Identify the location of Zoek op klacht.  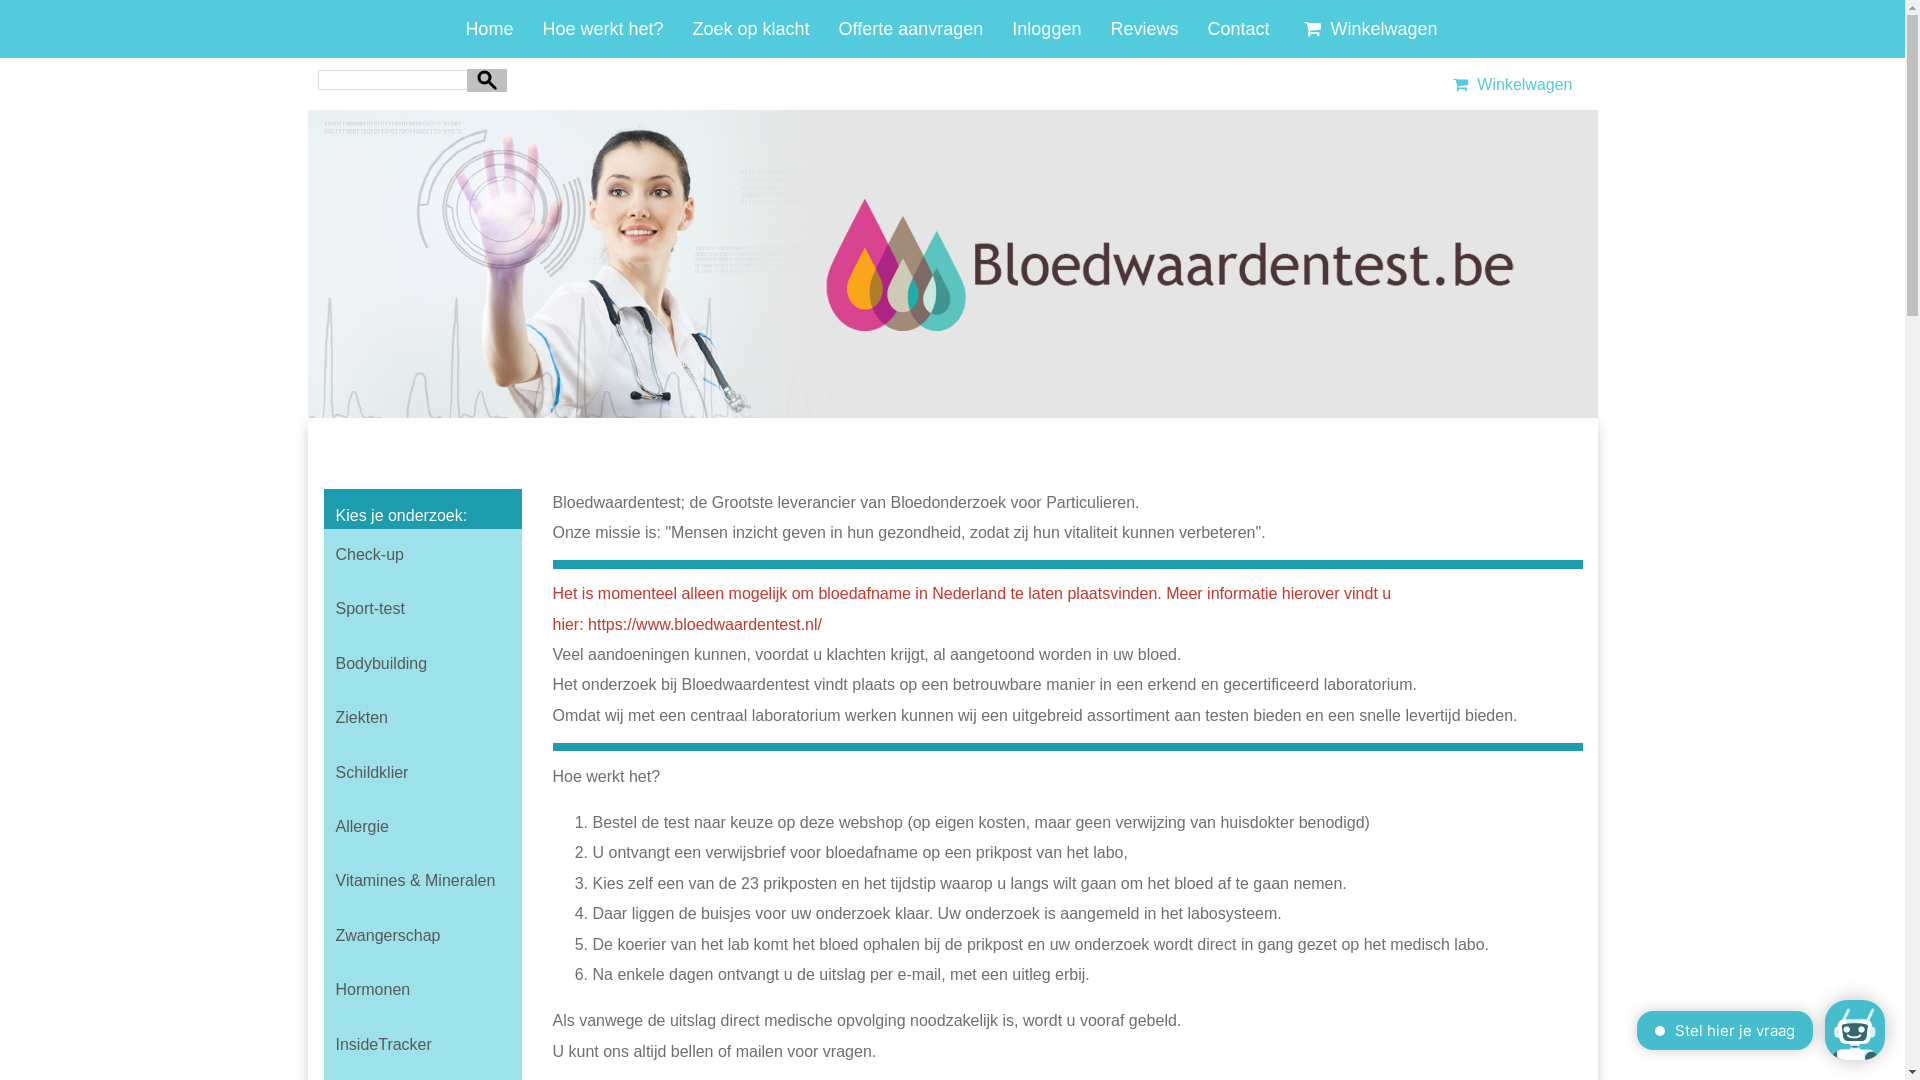
(750, 29).